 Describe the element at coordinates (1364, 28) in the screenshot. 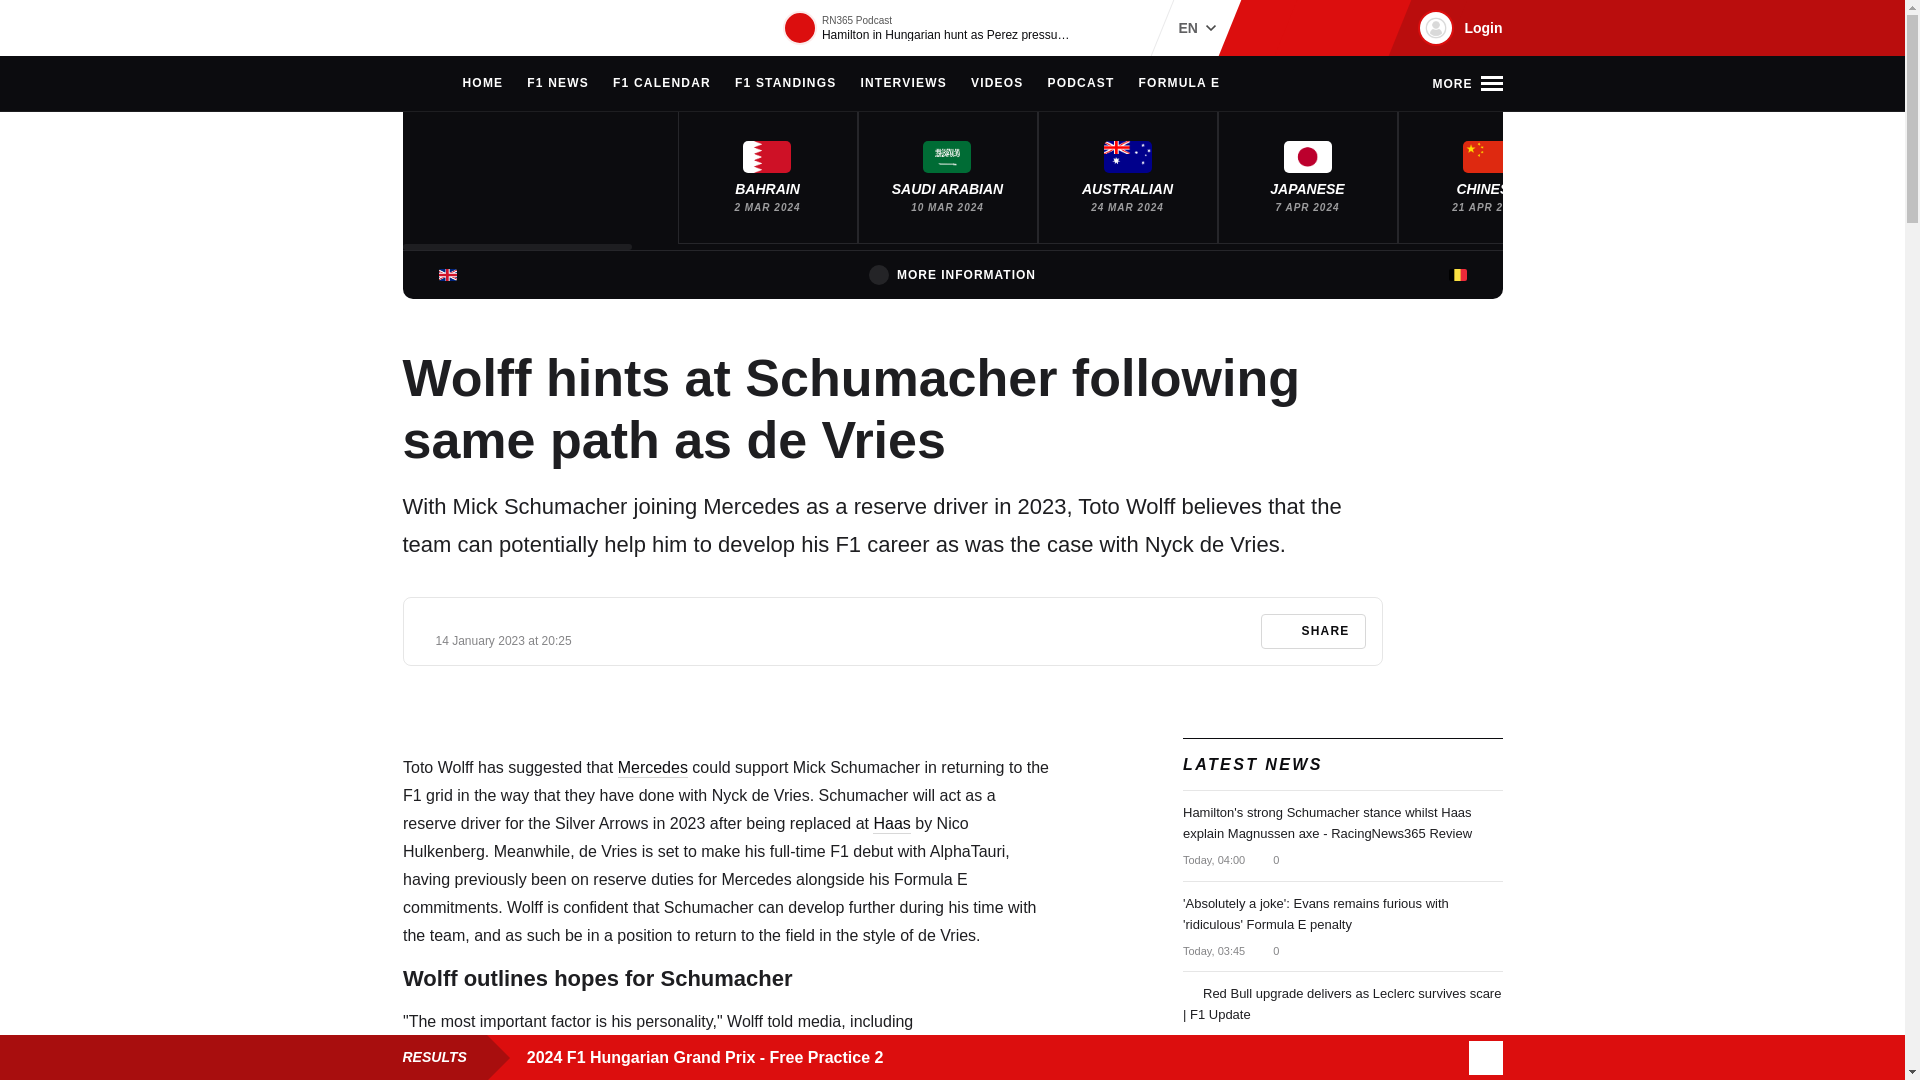

I see `RacingNews365 on YouTube` at that location.